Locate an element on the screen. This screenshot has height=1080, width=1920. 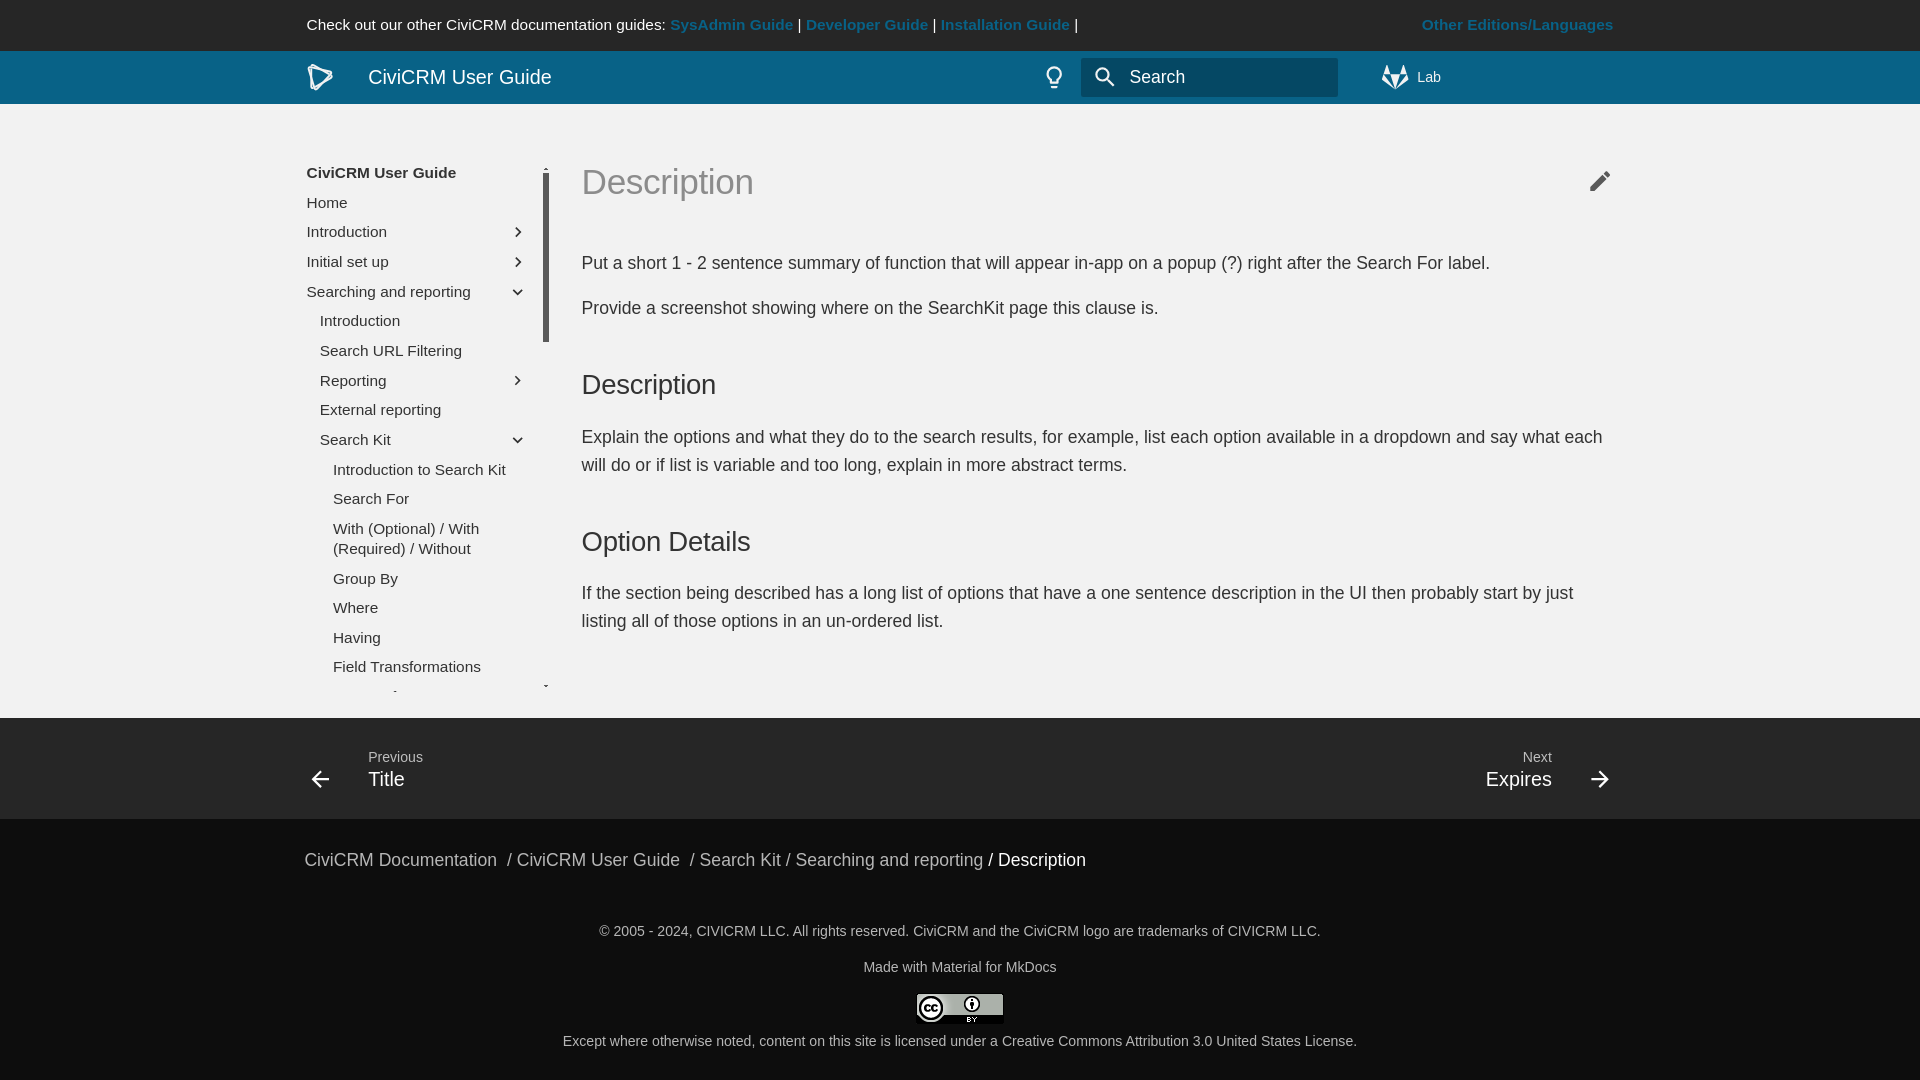
Group By is located at coordinates (430, 578).